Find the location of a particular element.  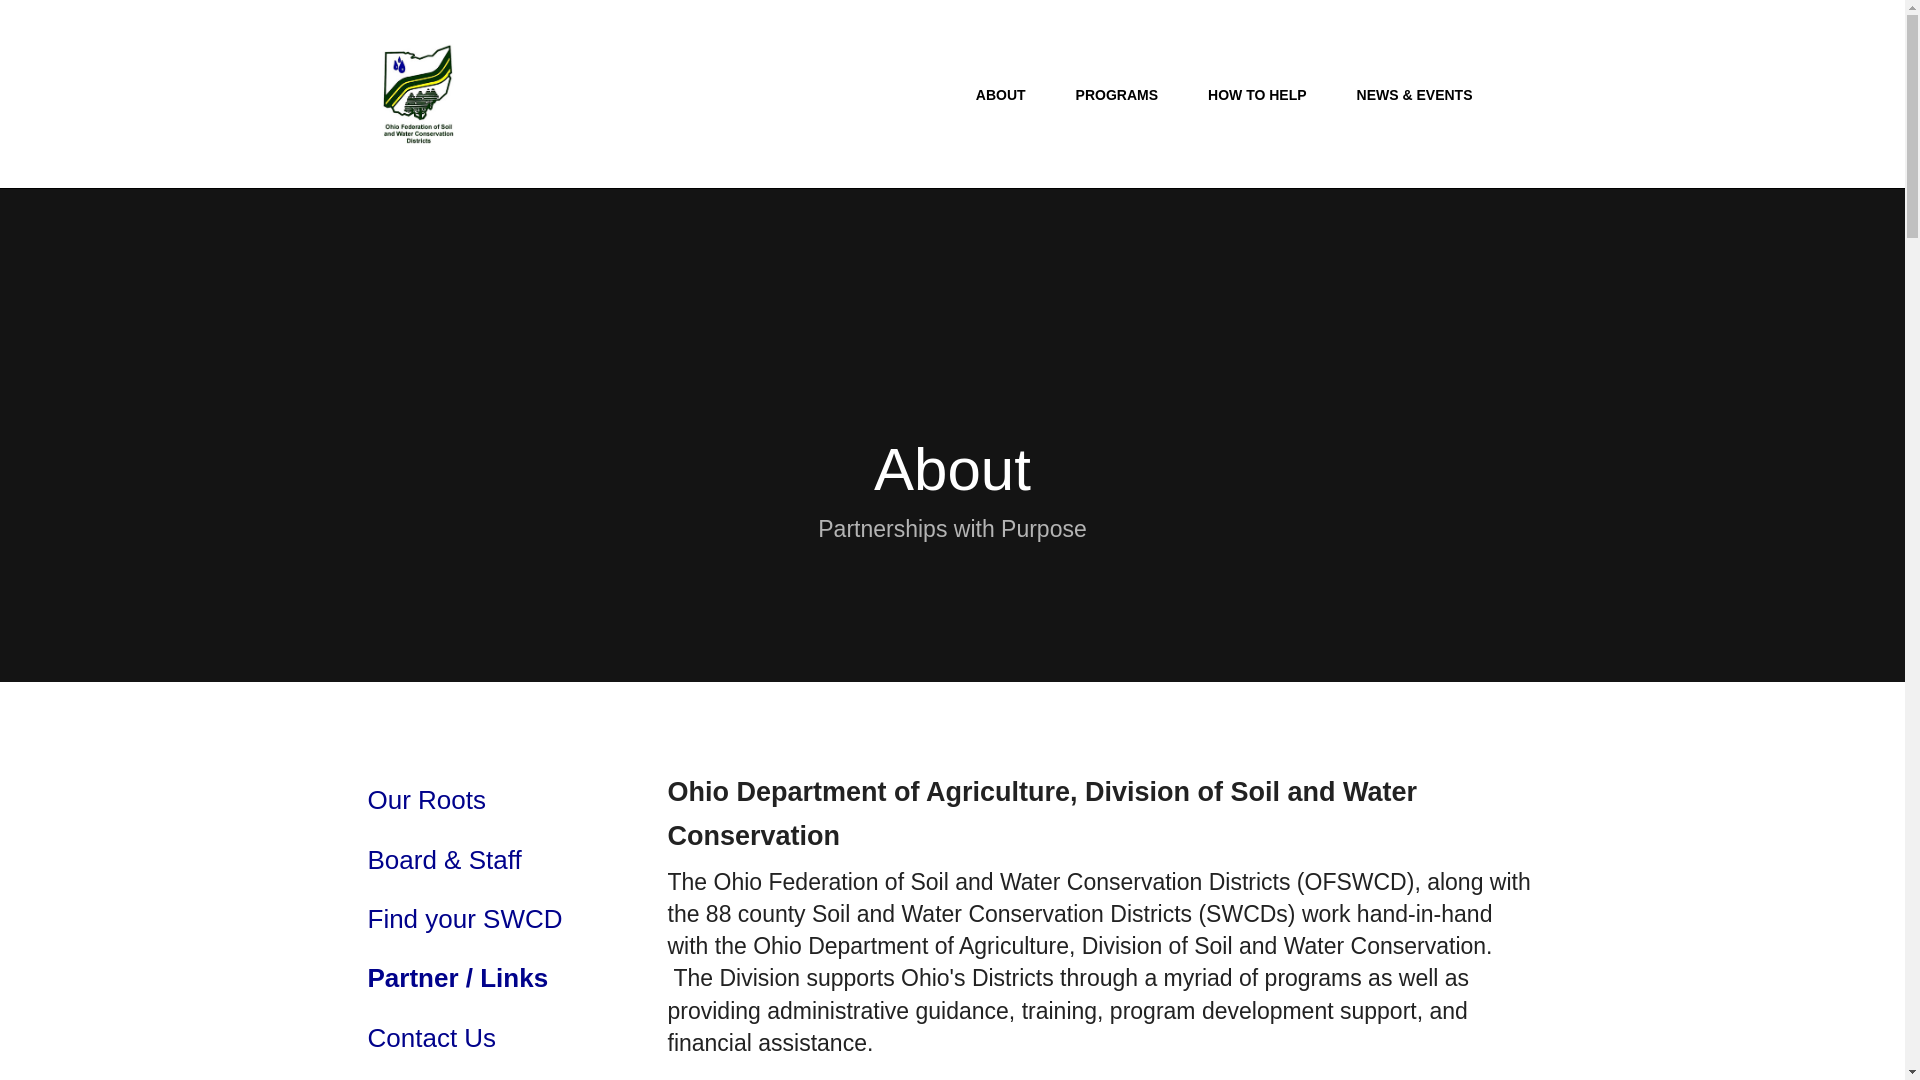

logo is located at coordinates (418, 94).